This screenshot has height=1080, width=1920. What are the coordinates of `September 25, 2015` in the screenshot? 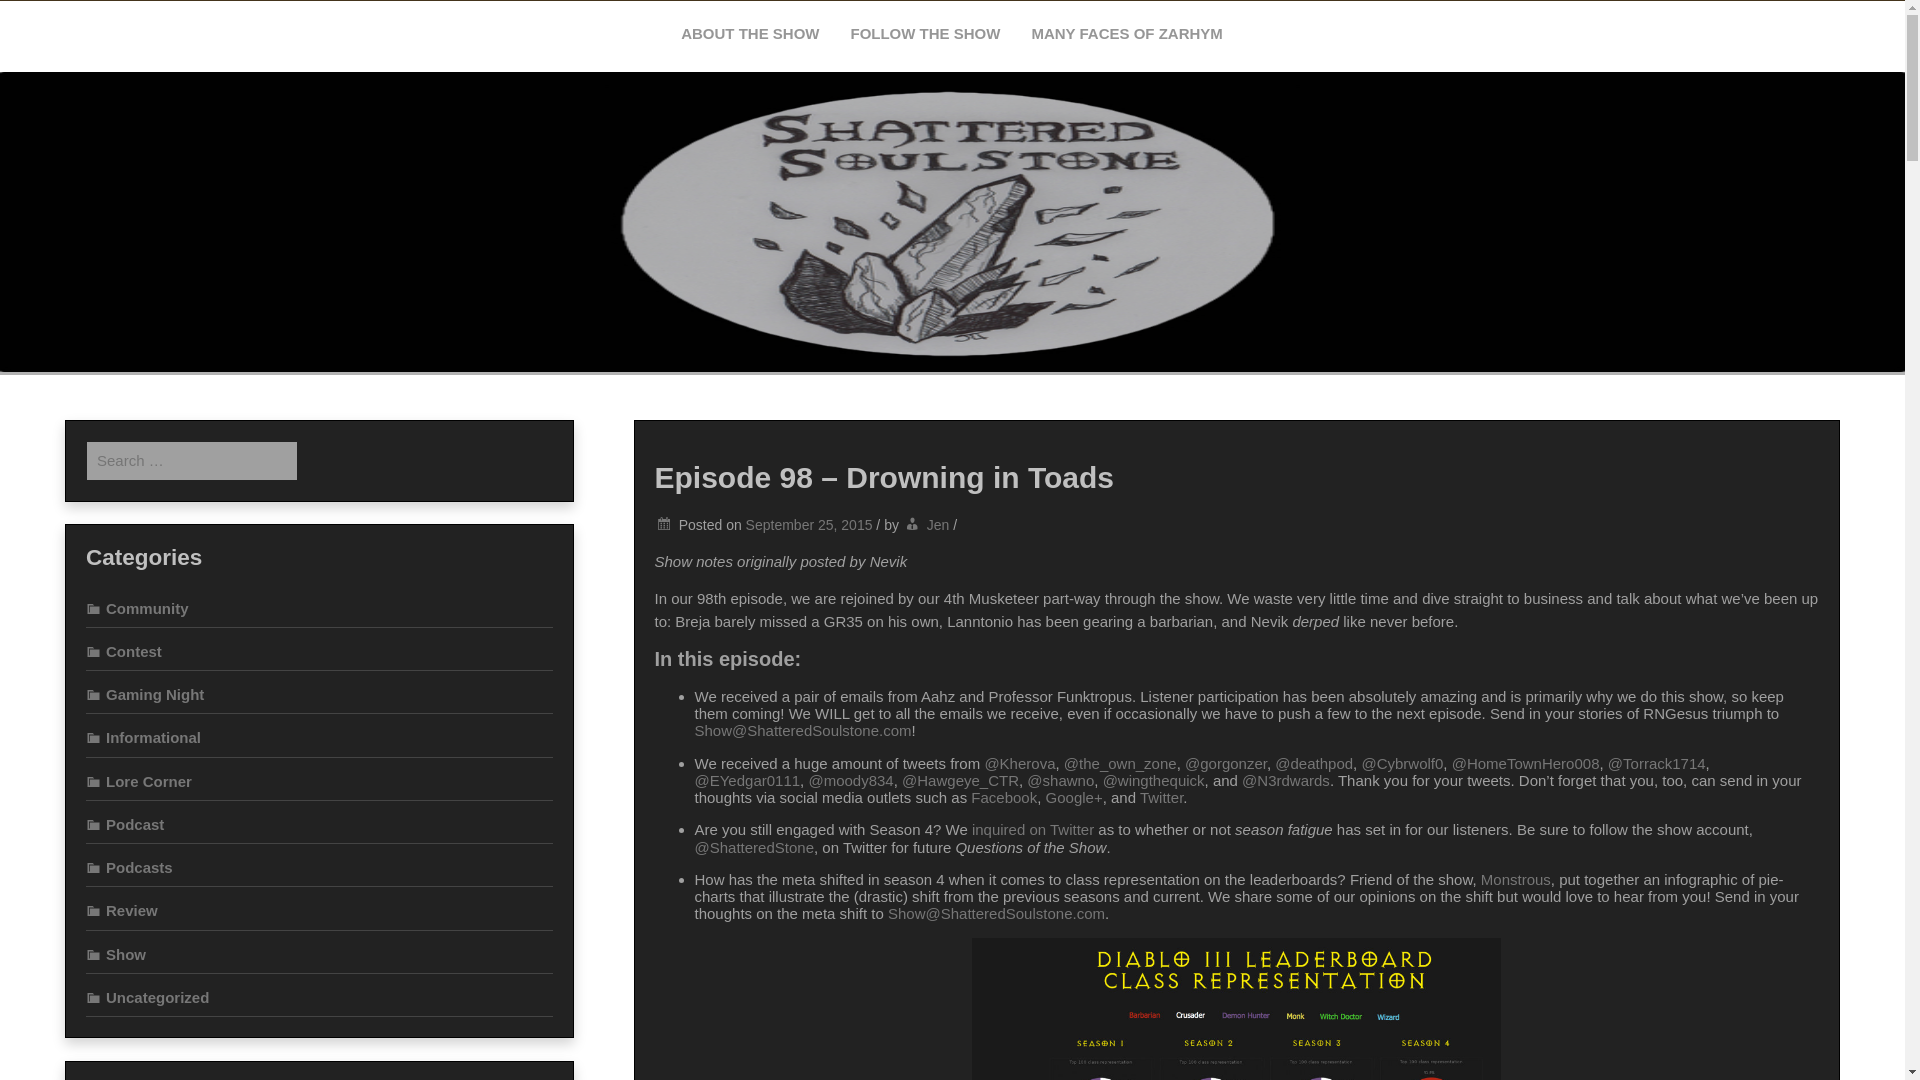 It's located at (810, 525).